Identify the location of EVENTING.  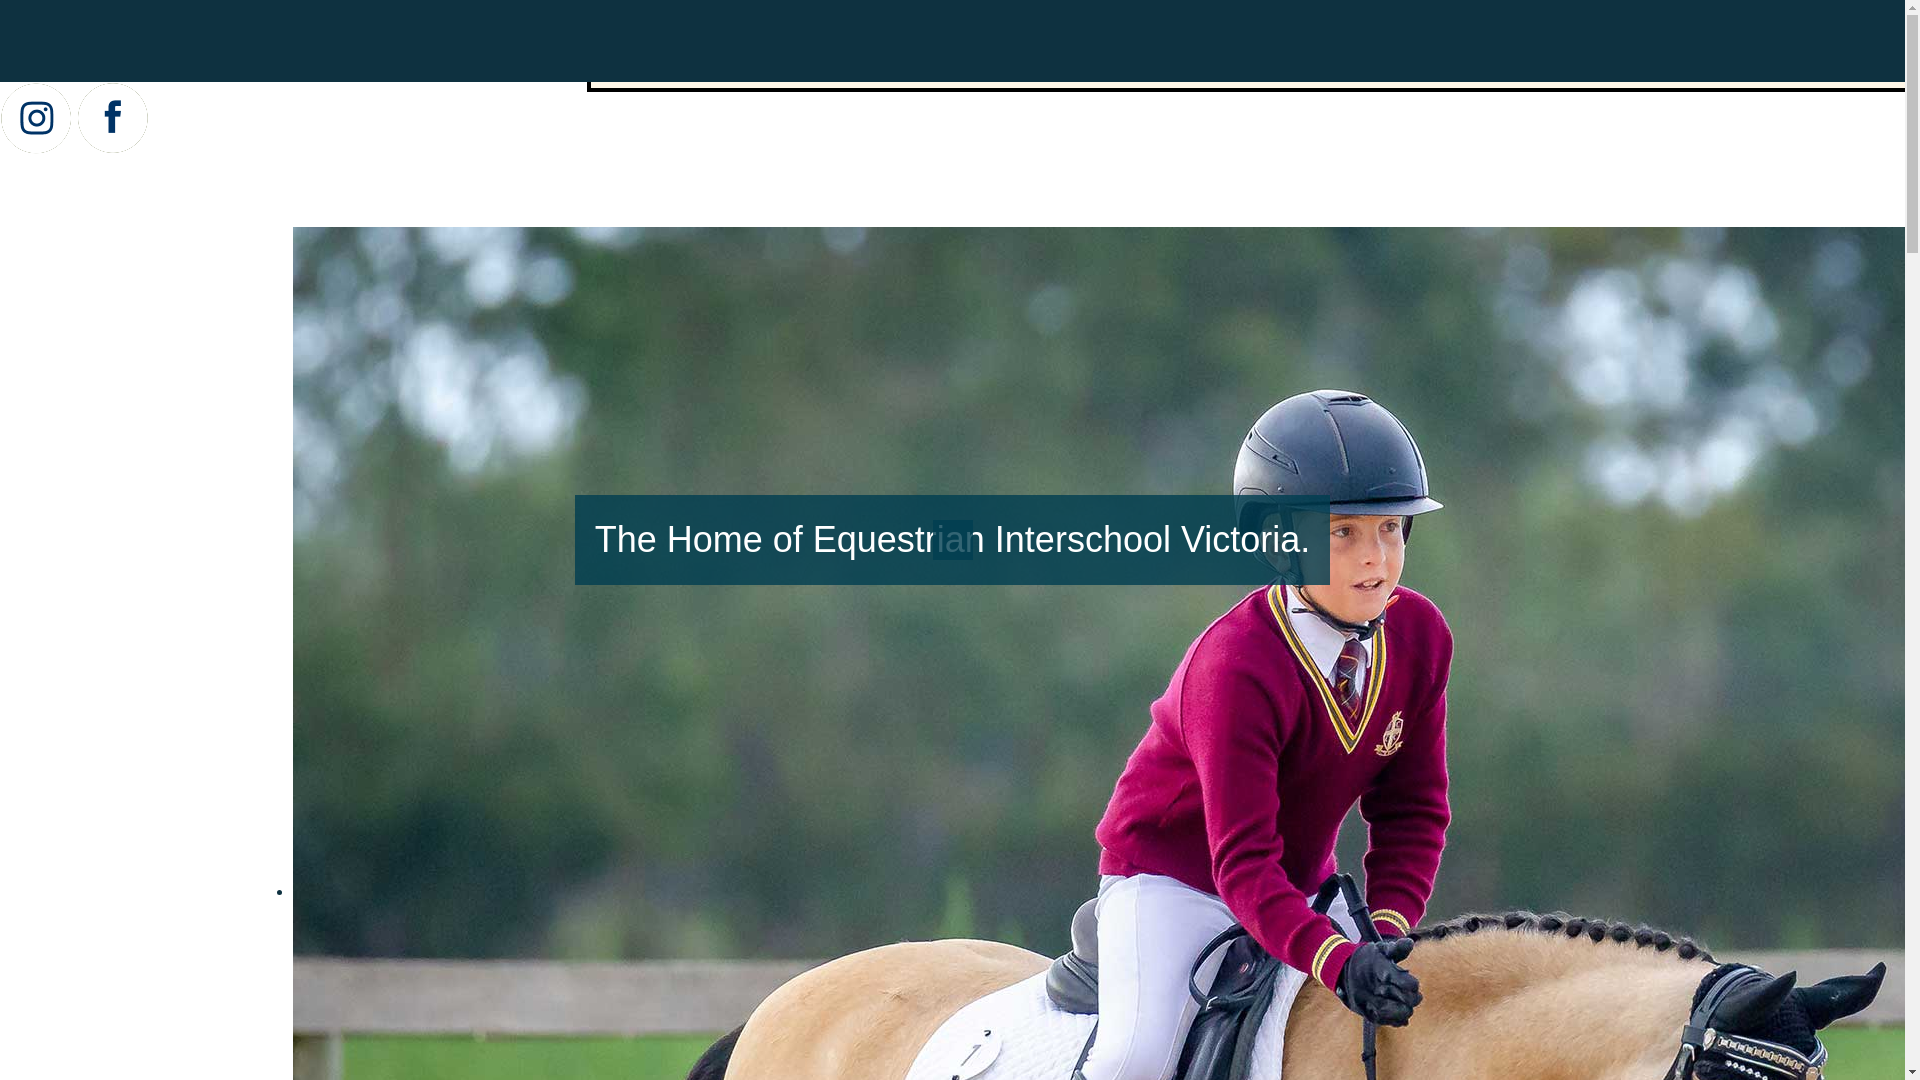
(1232, 63).